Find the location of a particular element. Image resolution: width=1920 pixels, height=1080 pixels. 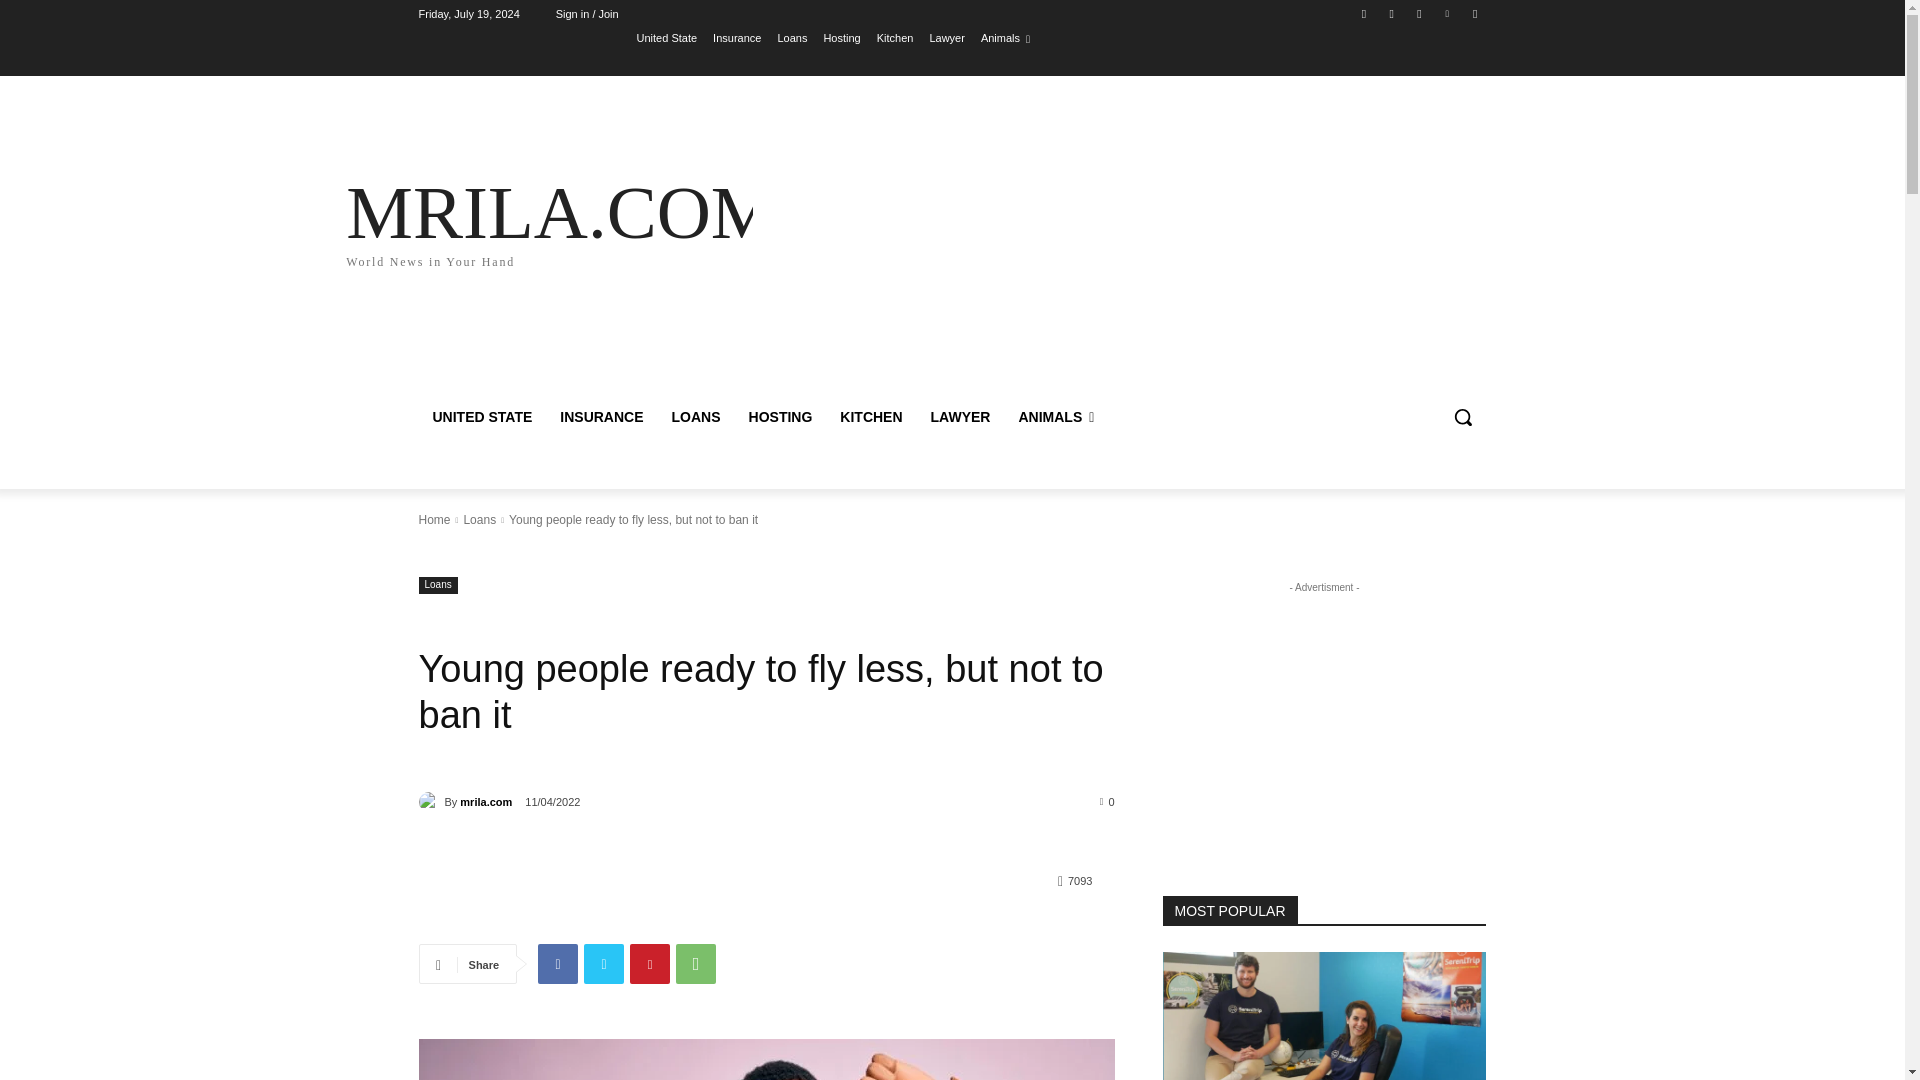

Loans is located at coordinates (604, 963).